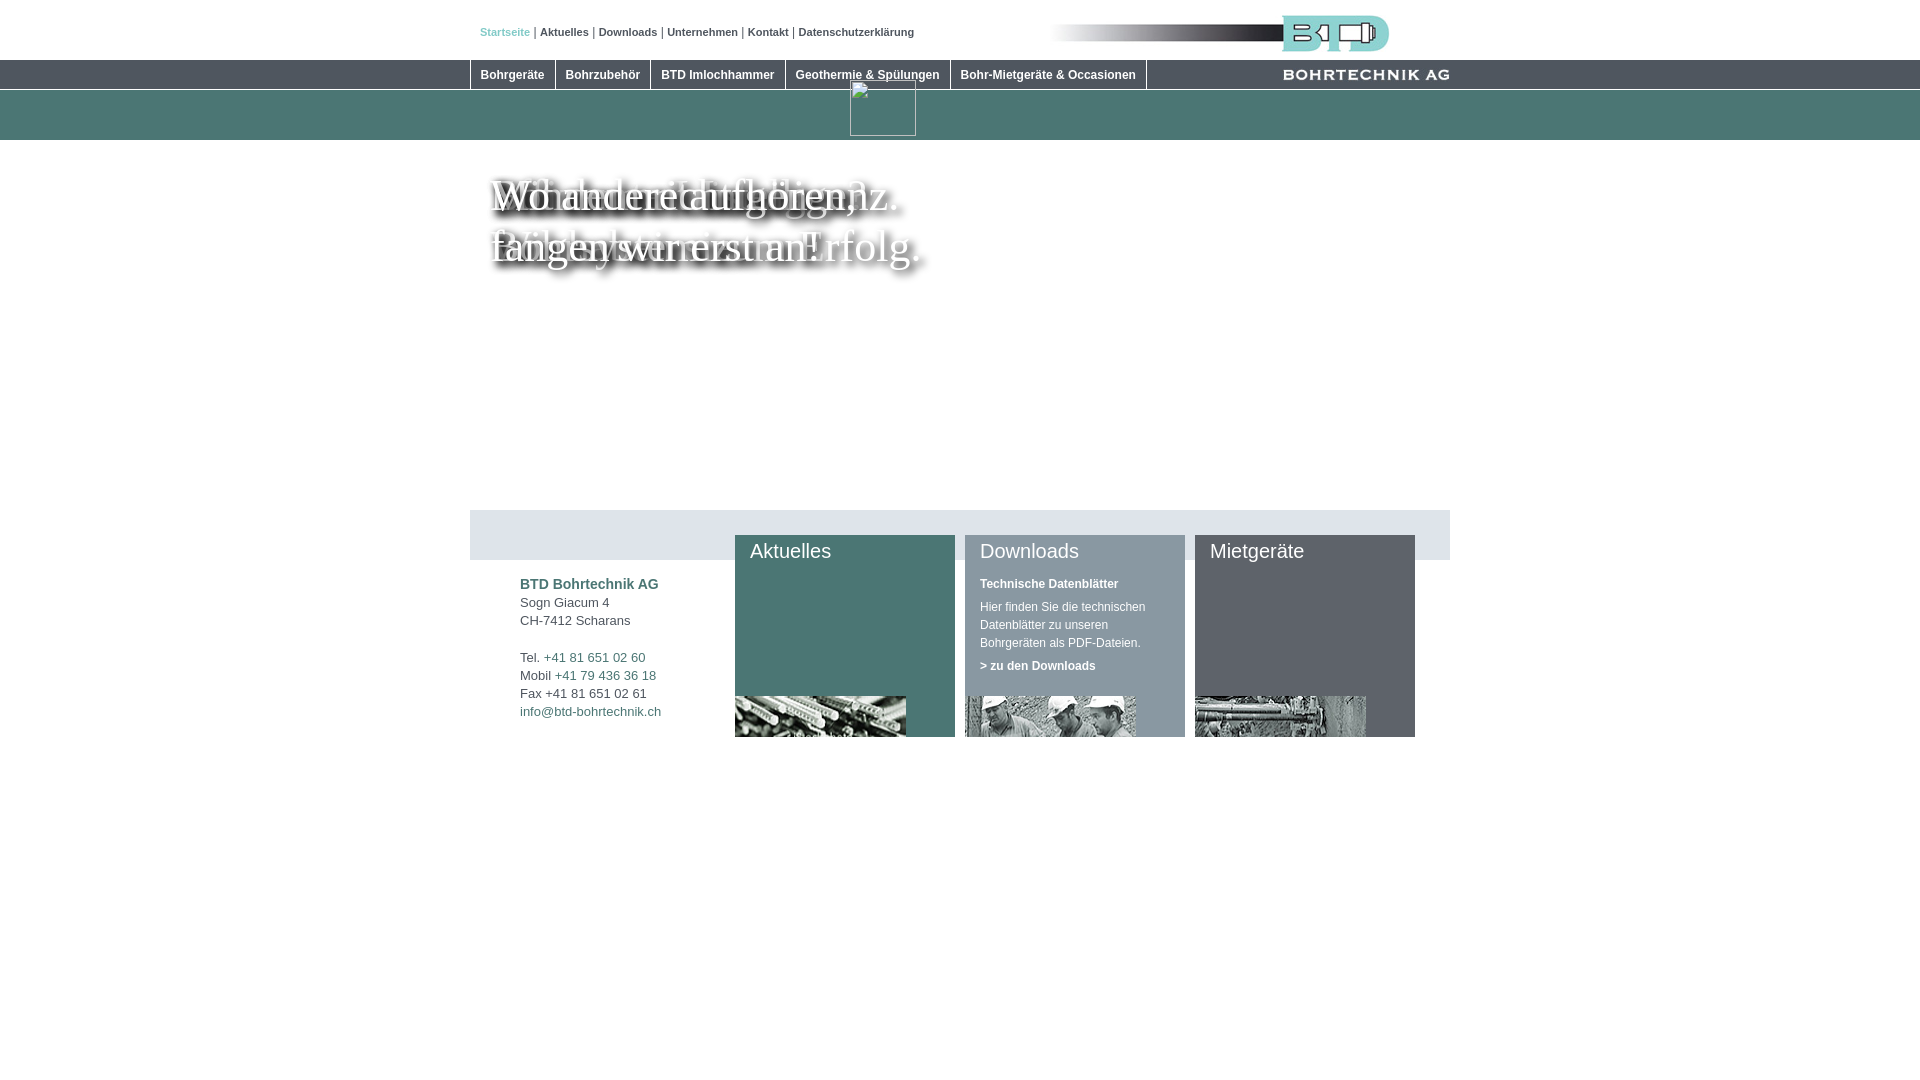  What do you see at coordinates (595, 658) in the screenshot?
I see `+41 81 651 02 60` at bounding box center [595, 658].